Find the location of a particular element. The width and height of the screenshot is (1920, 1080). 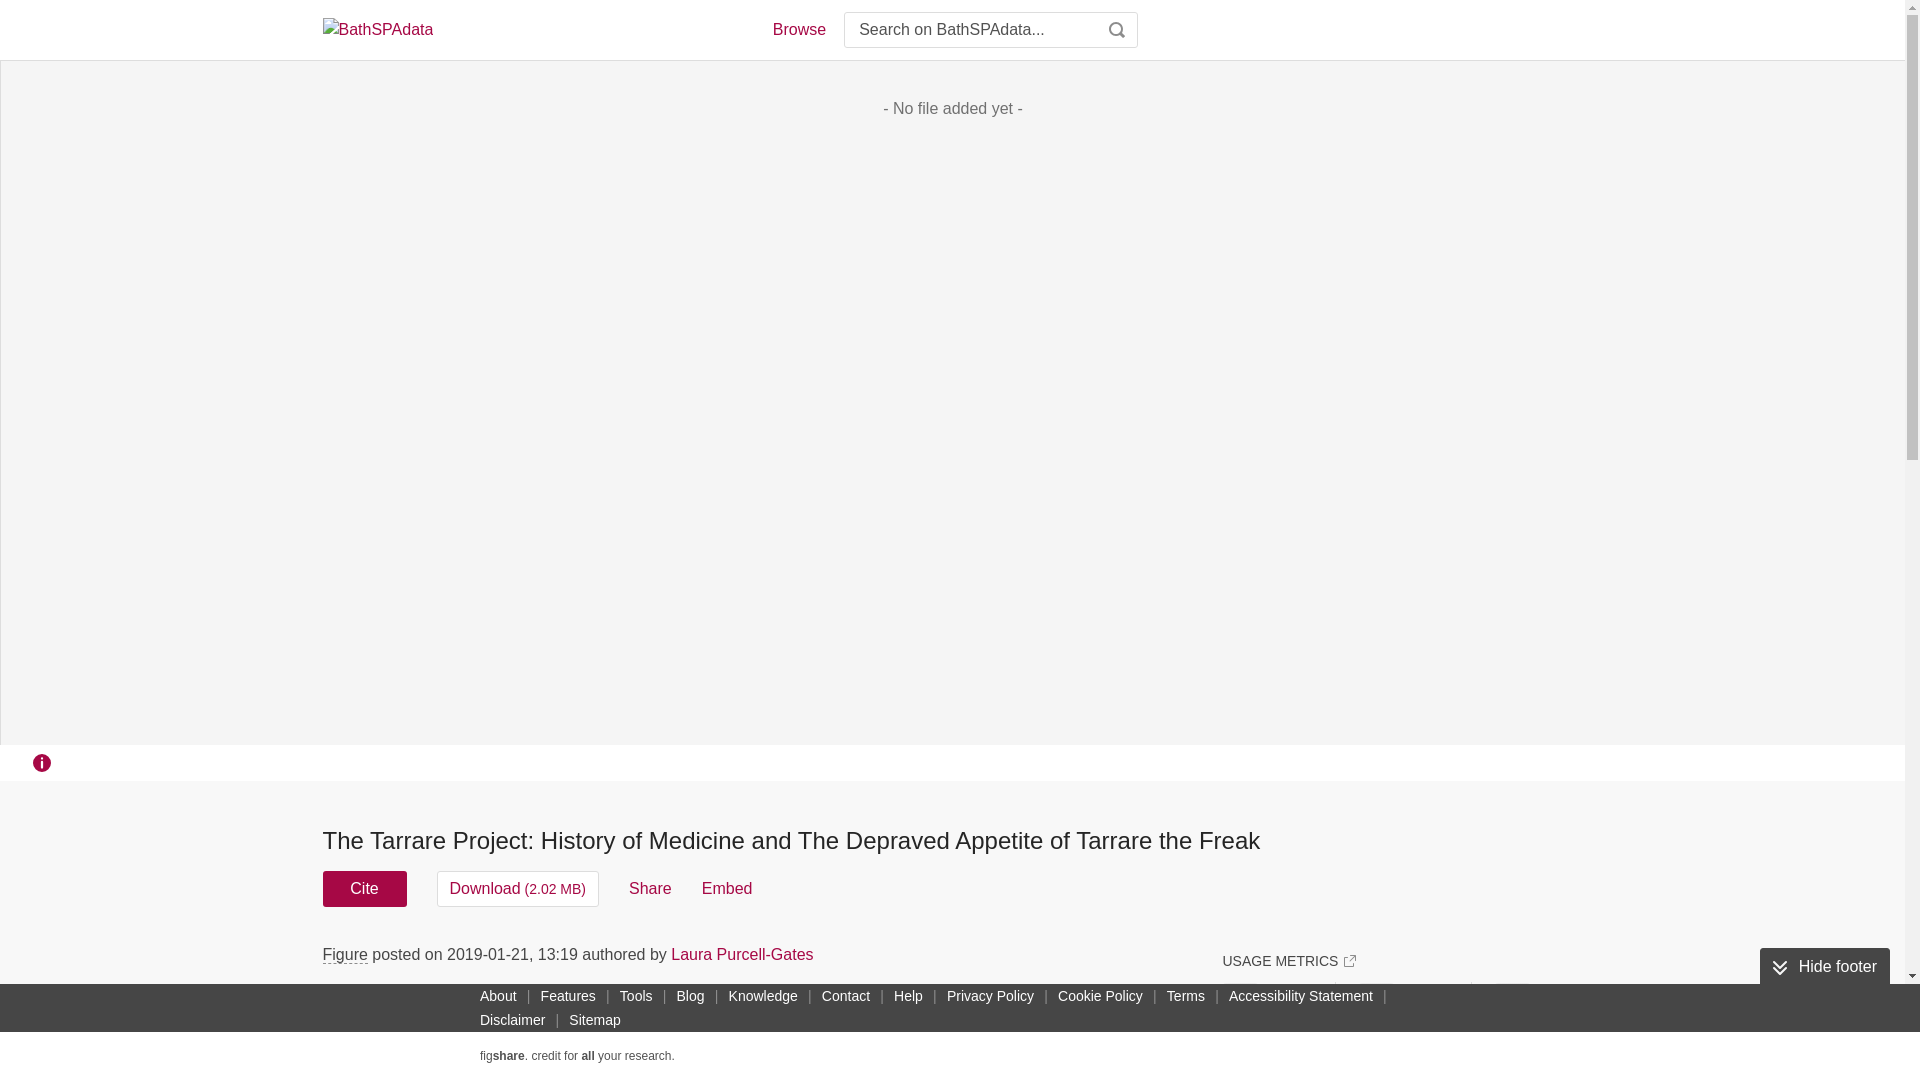

Hide footer is located at coordinates (1824, 967).